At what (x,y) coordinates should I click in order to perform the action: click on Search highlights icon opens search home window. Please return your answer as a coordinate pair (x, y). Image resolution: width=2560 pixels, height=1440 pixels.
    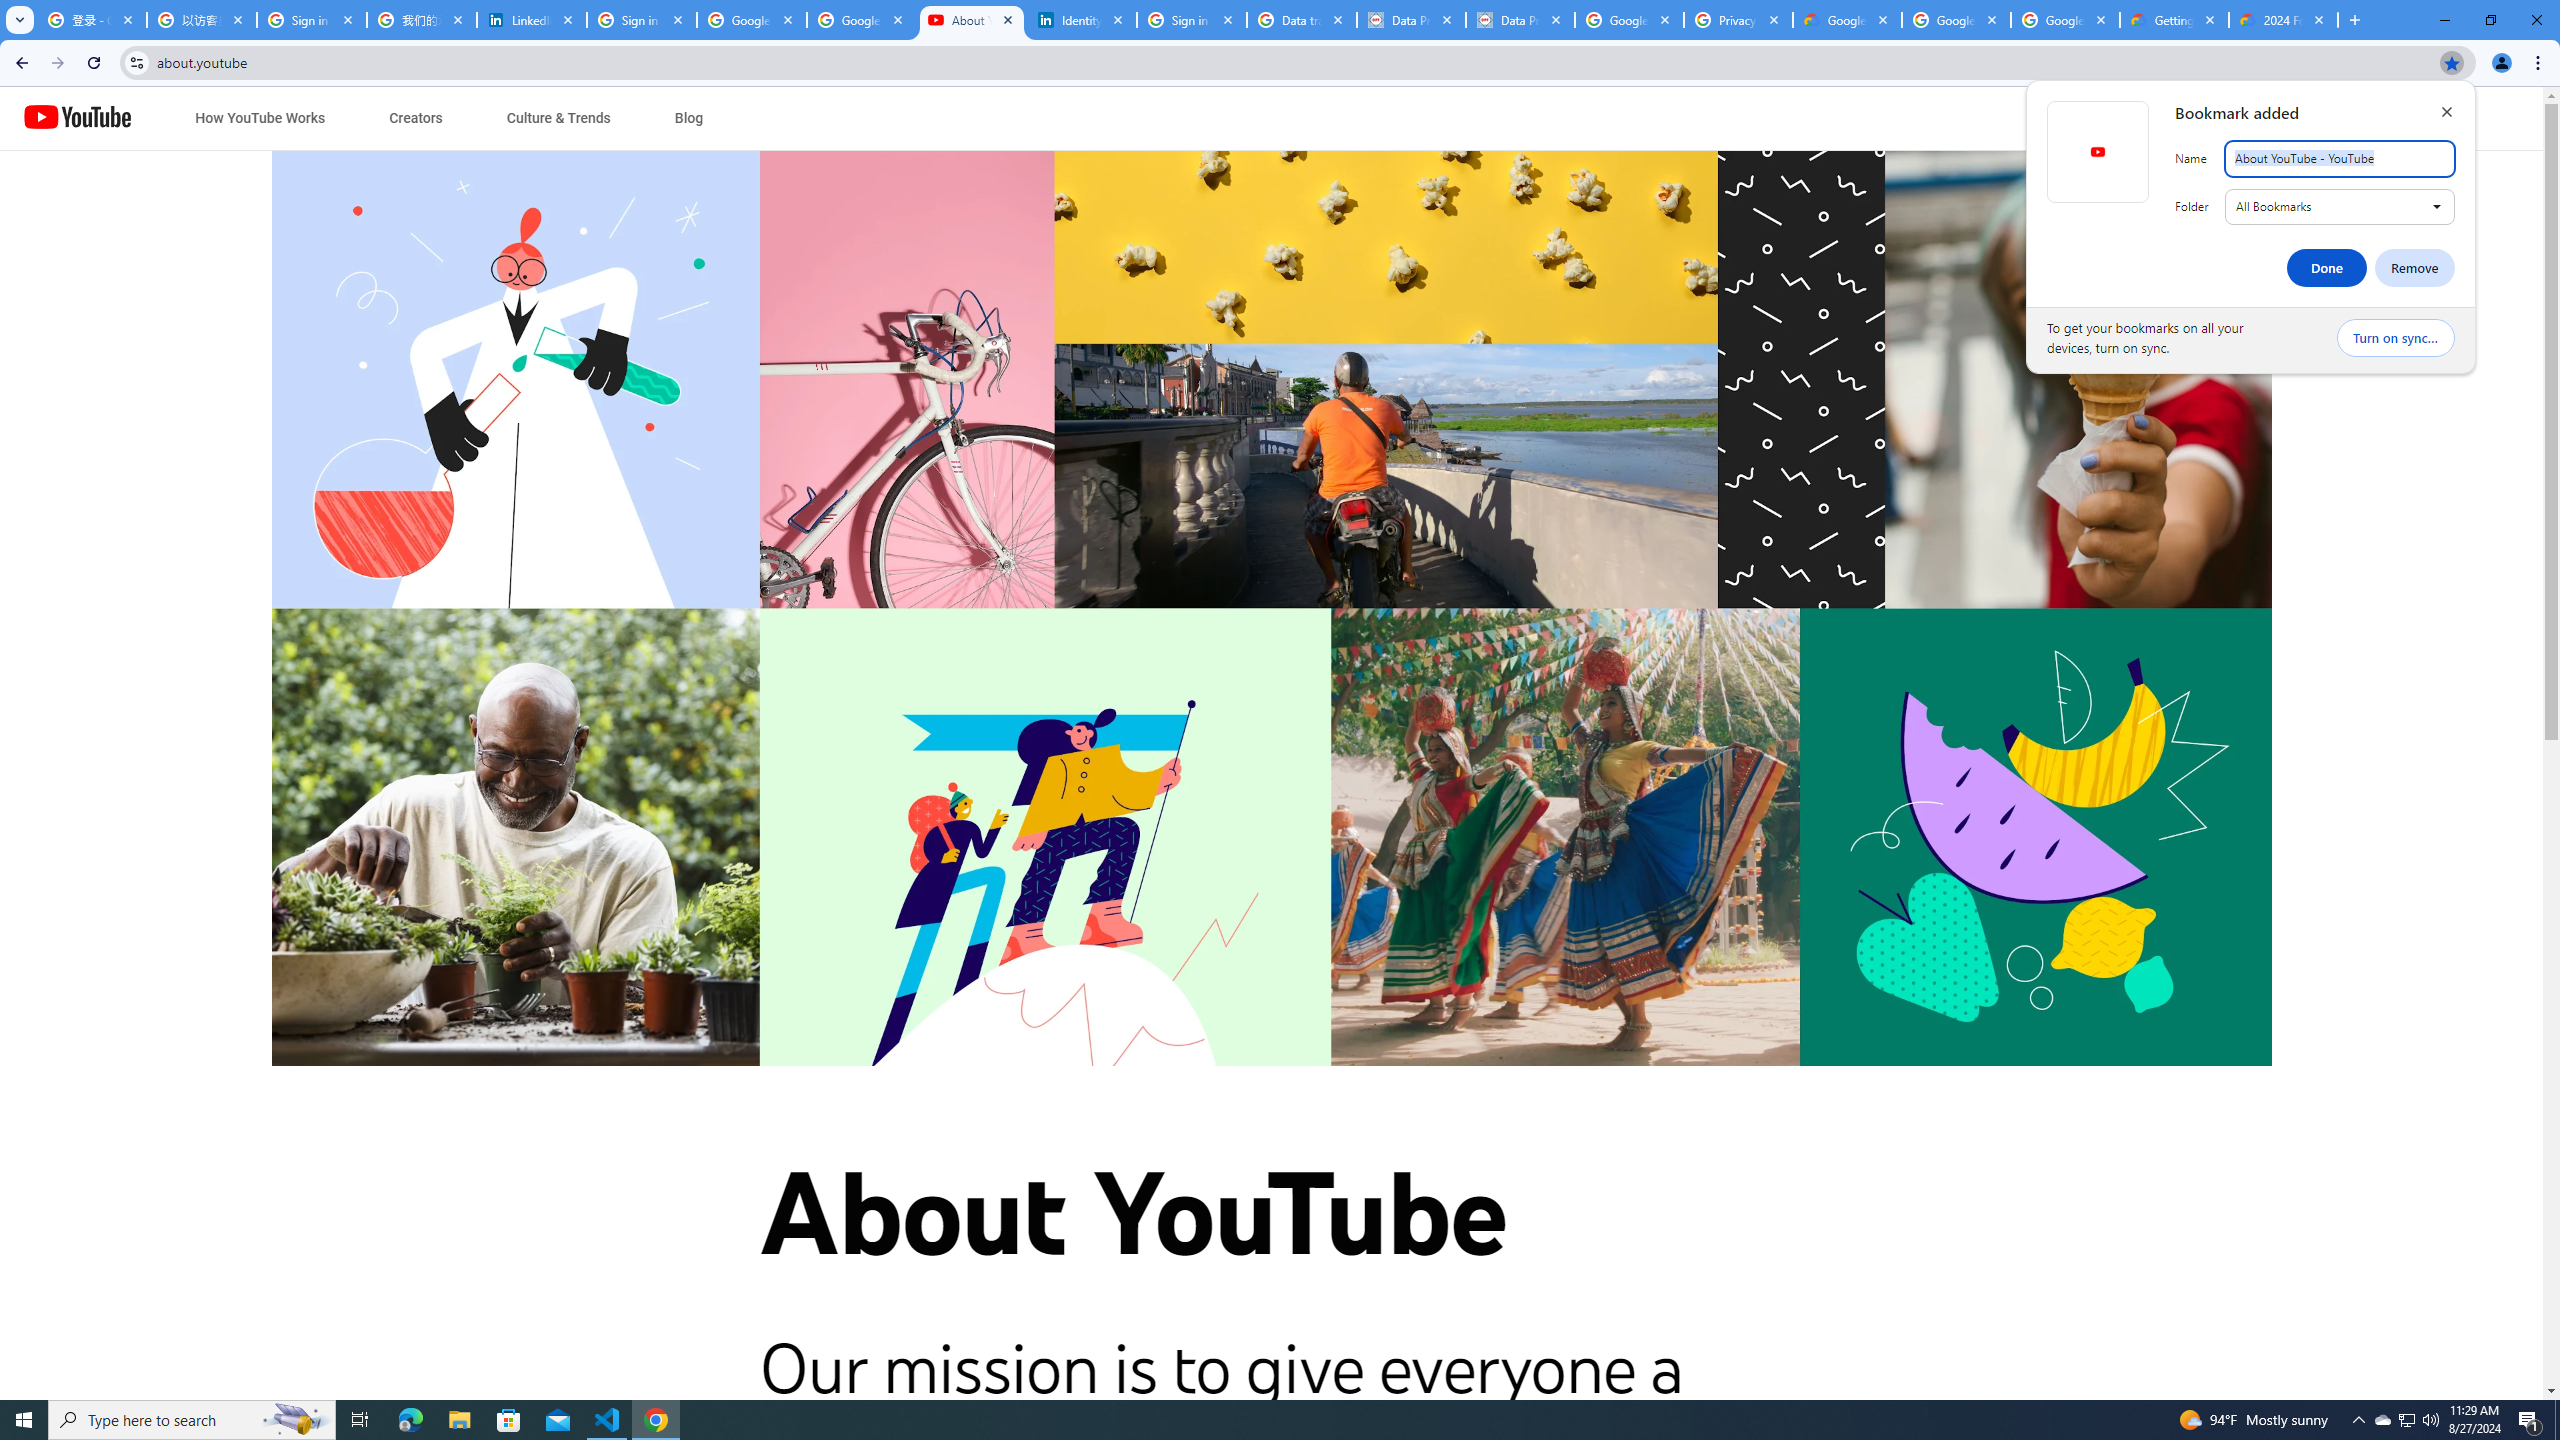
    Looking at the image, I should click on (296, 1420).